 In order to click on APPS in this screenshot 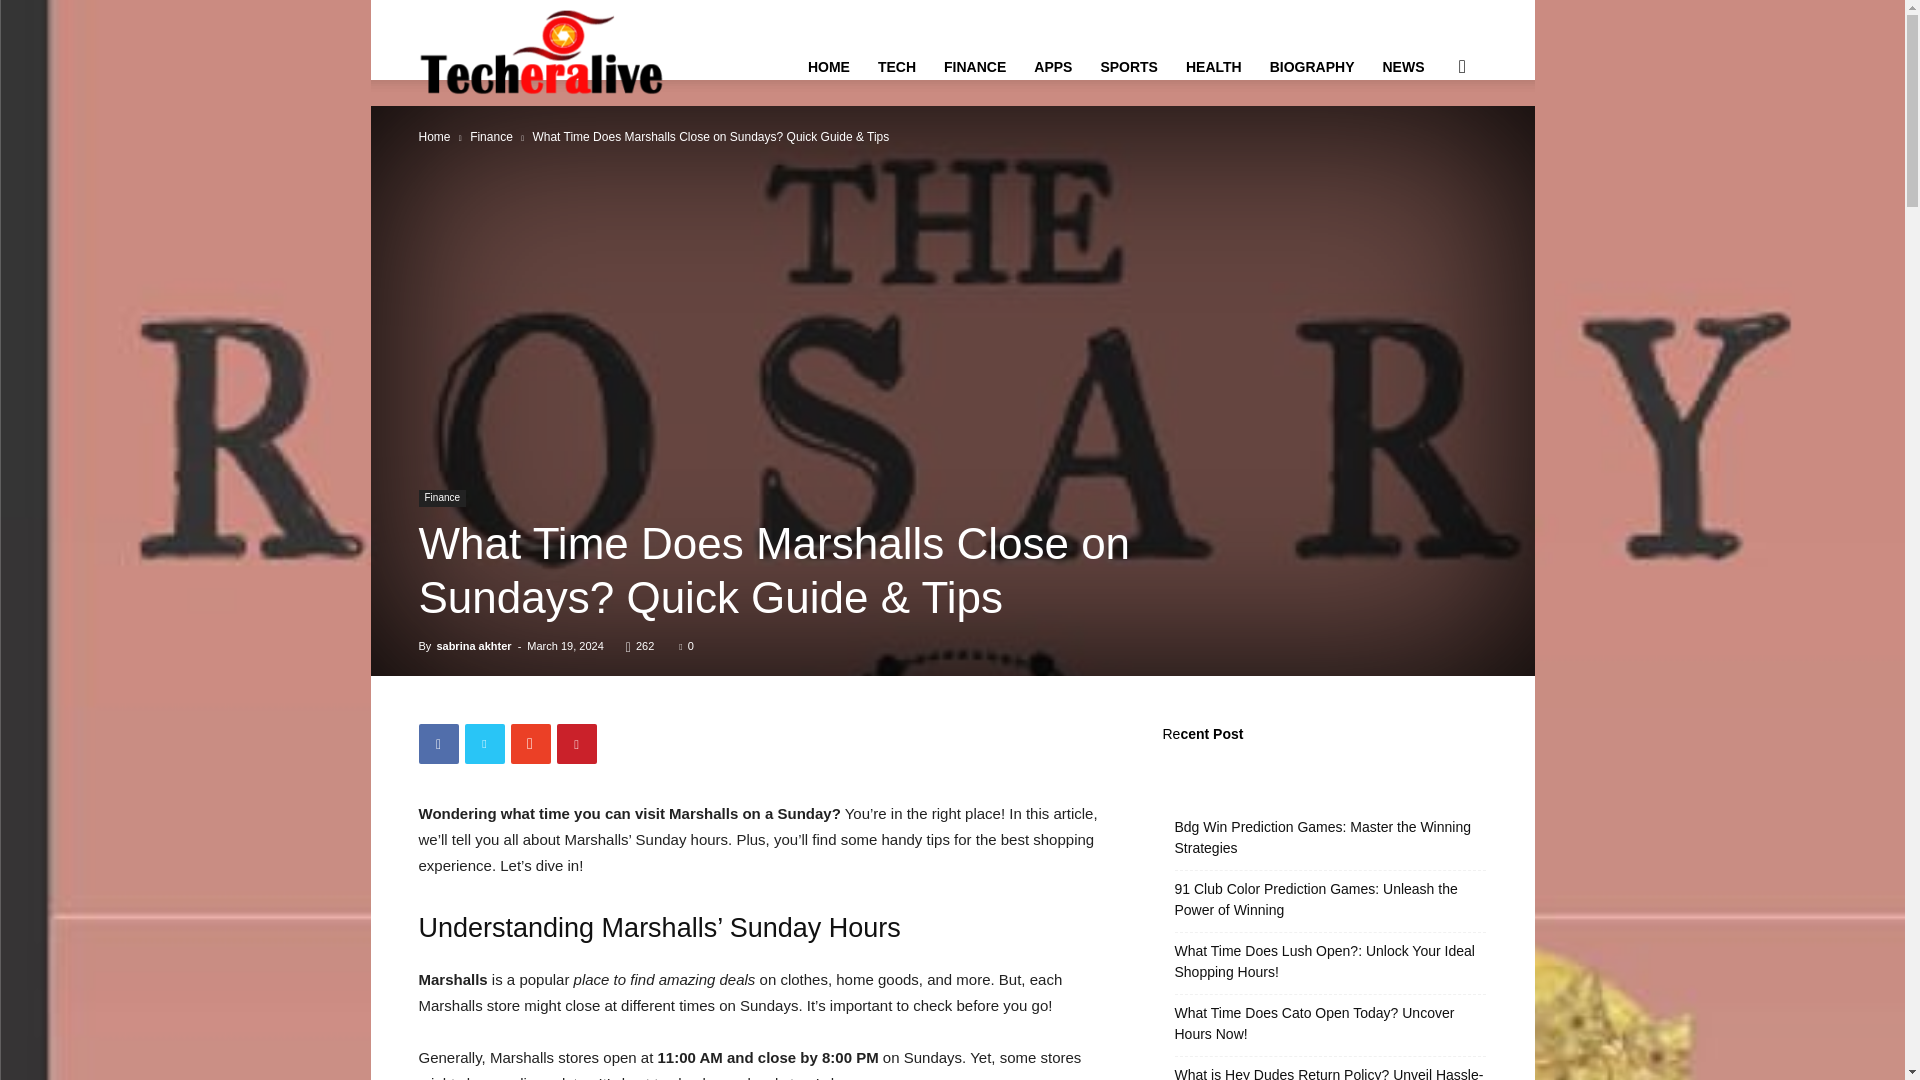, I will do `click(1052, 66)`.